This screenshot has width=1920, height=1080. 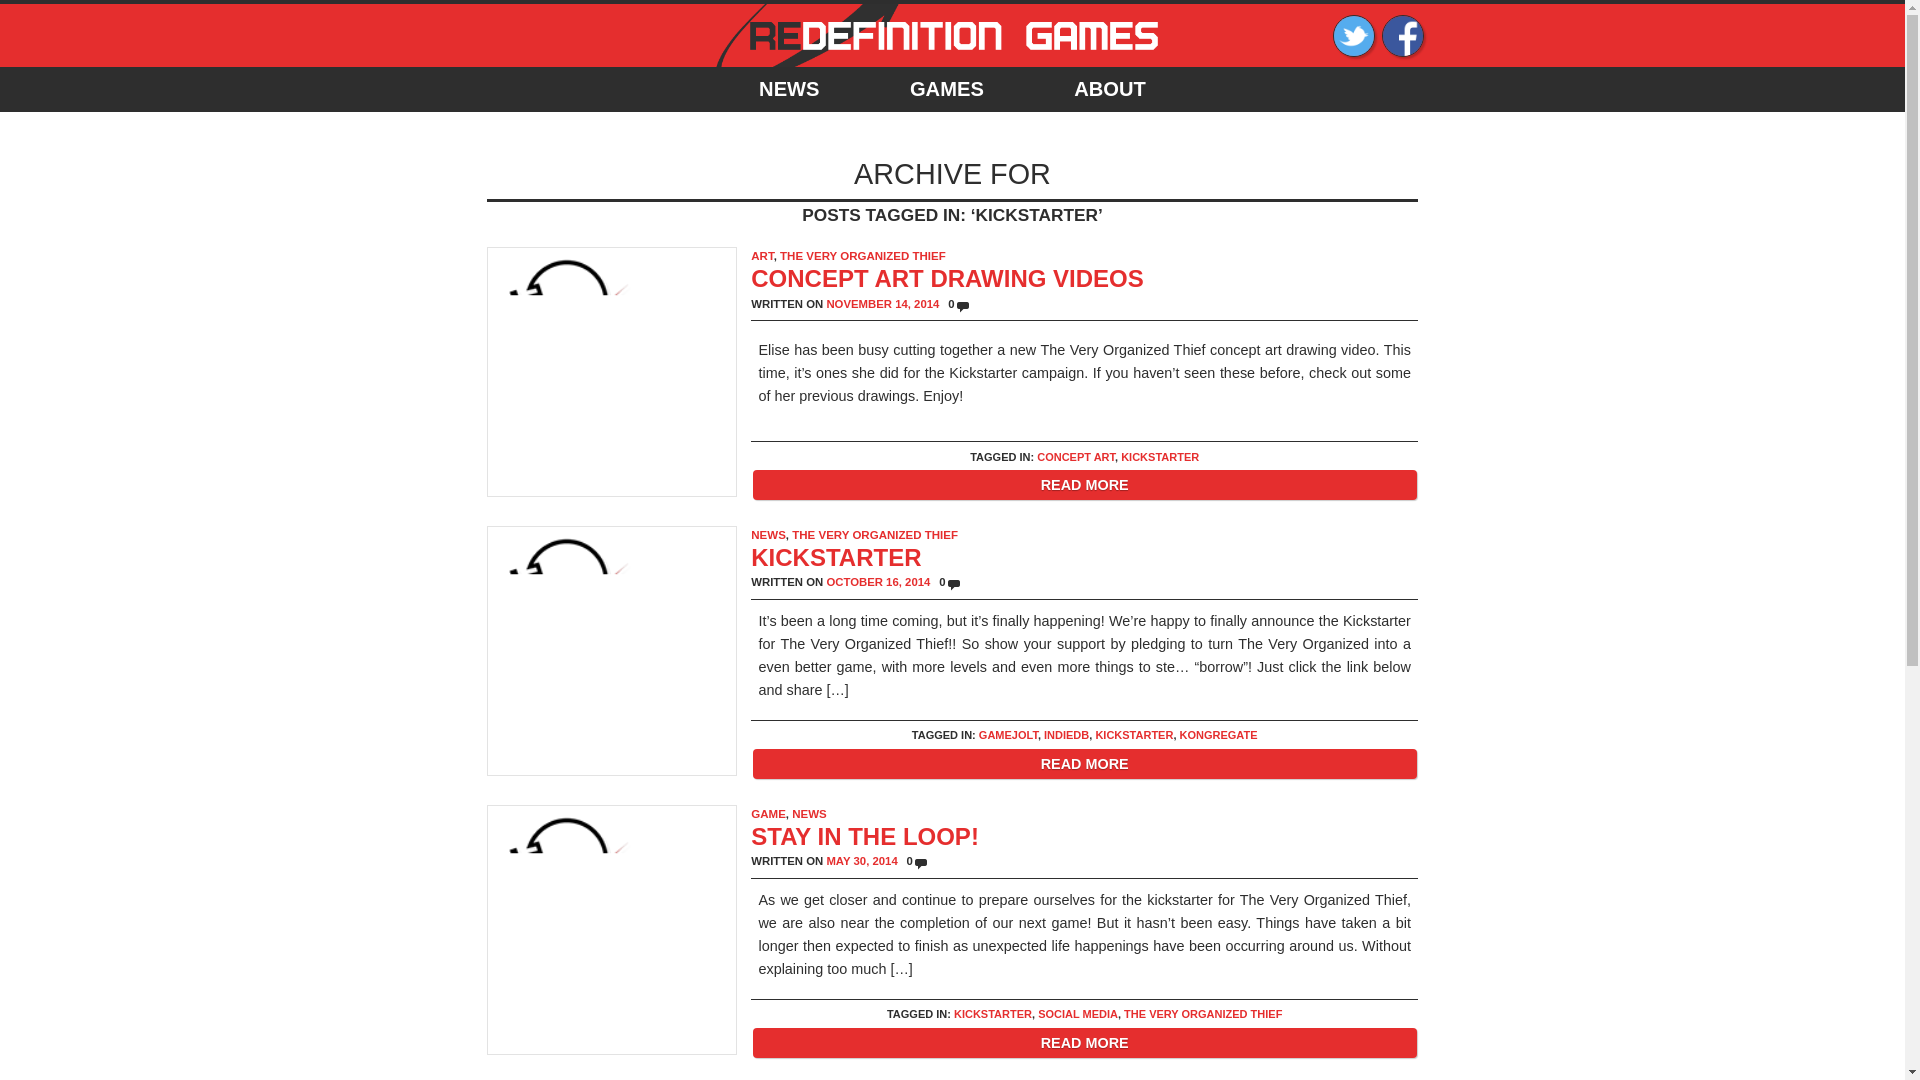 What do you see at coordinates (1084, 1043) in the screenshot?
I see `READ MORE` at bounding box center [1084, 1043].